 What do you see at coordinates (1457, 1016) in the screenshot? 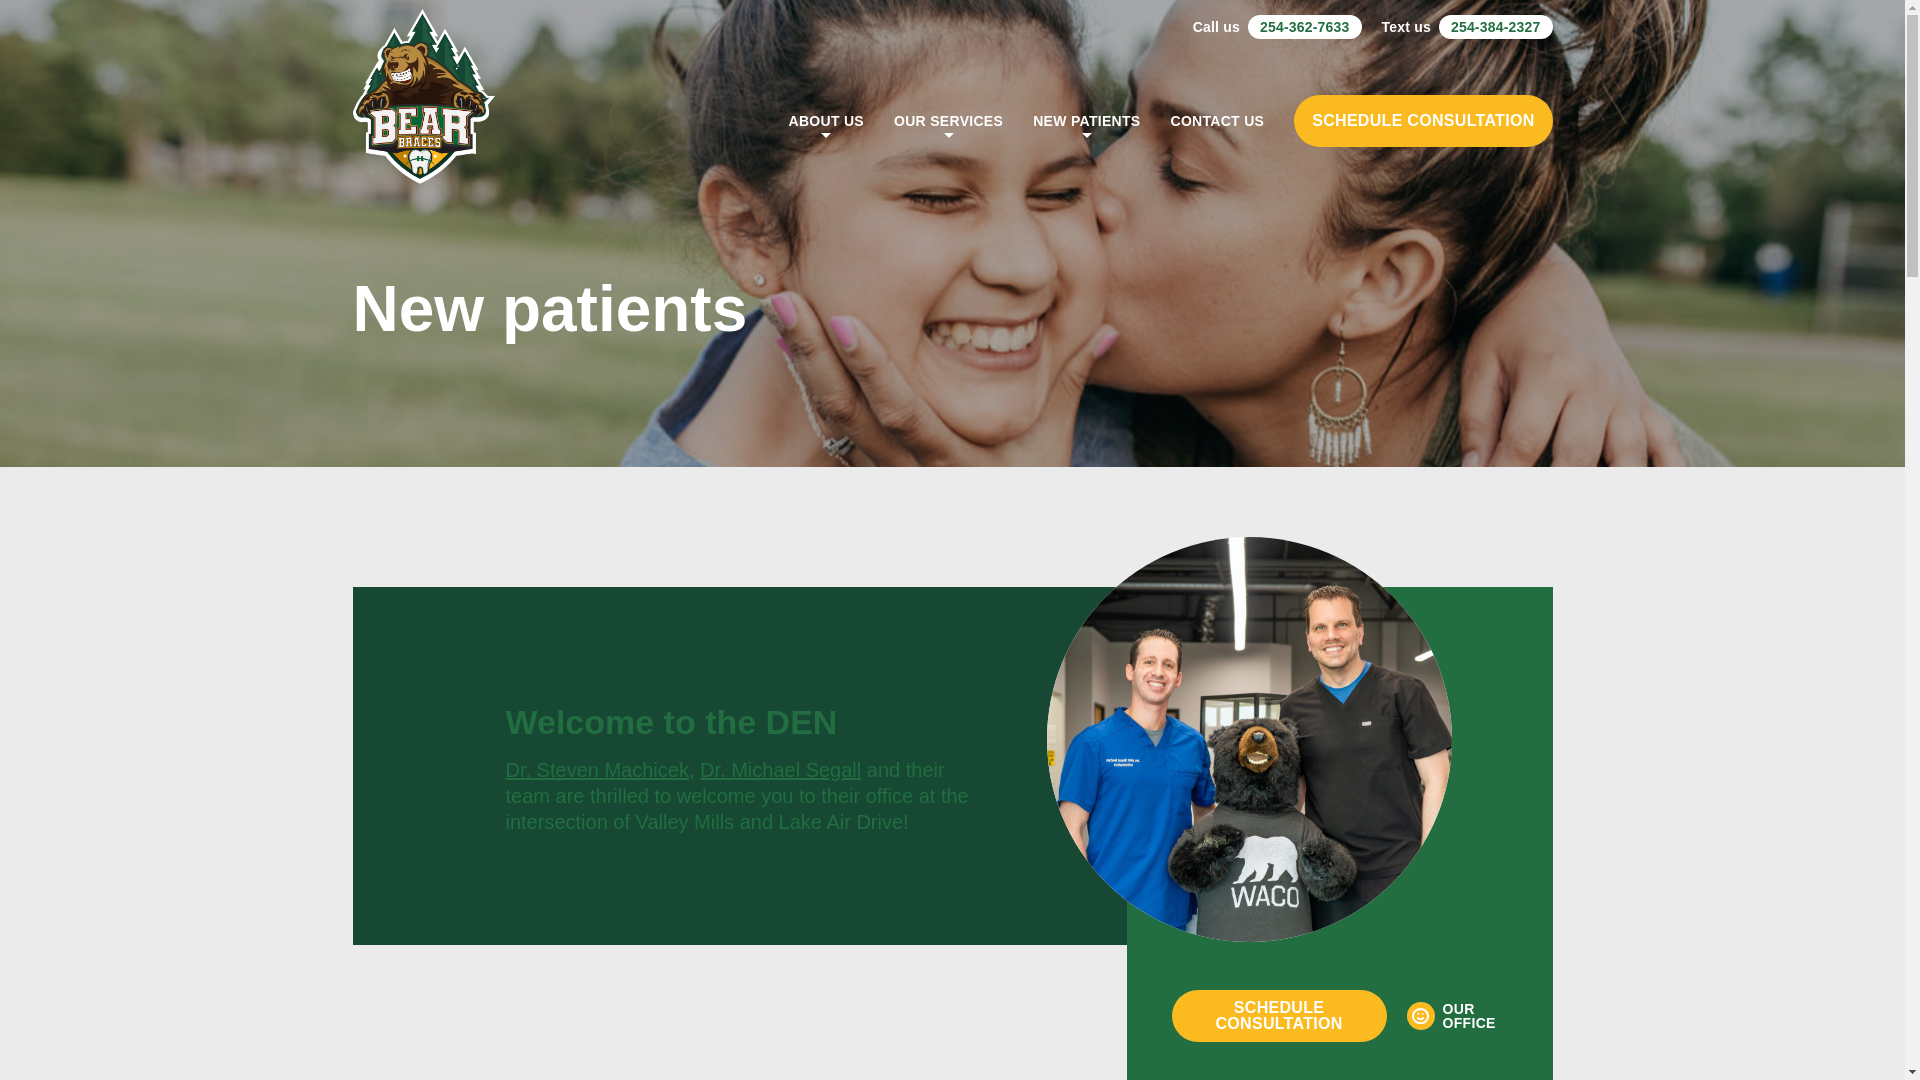
I see `OUR OFFICE` at bounding box center [1457, 1016].